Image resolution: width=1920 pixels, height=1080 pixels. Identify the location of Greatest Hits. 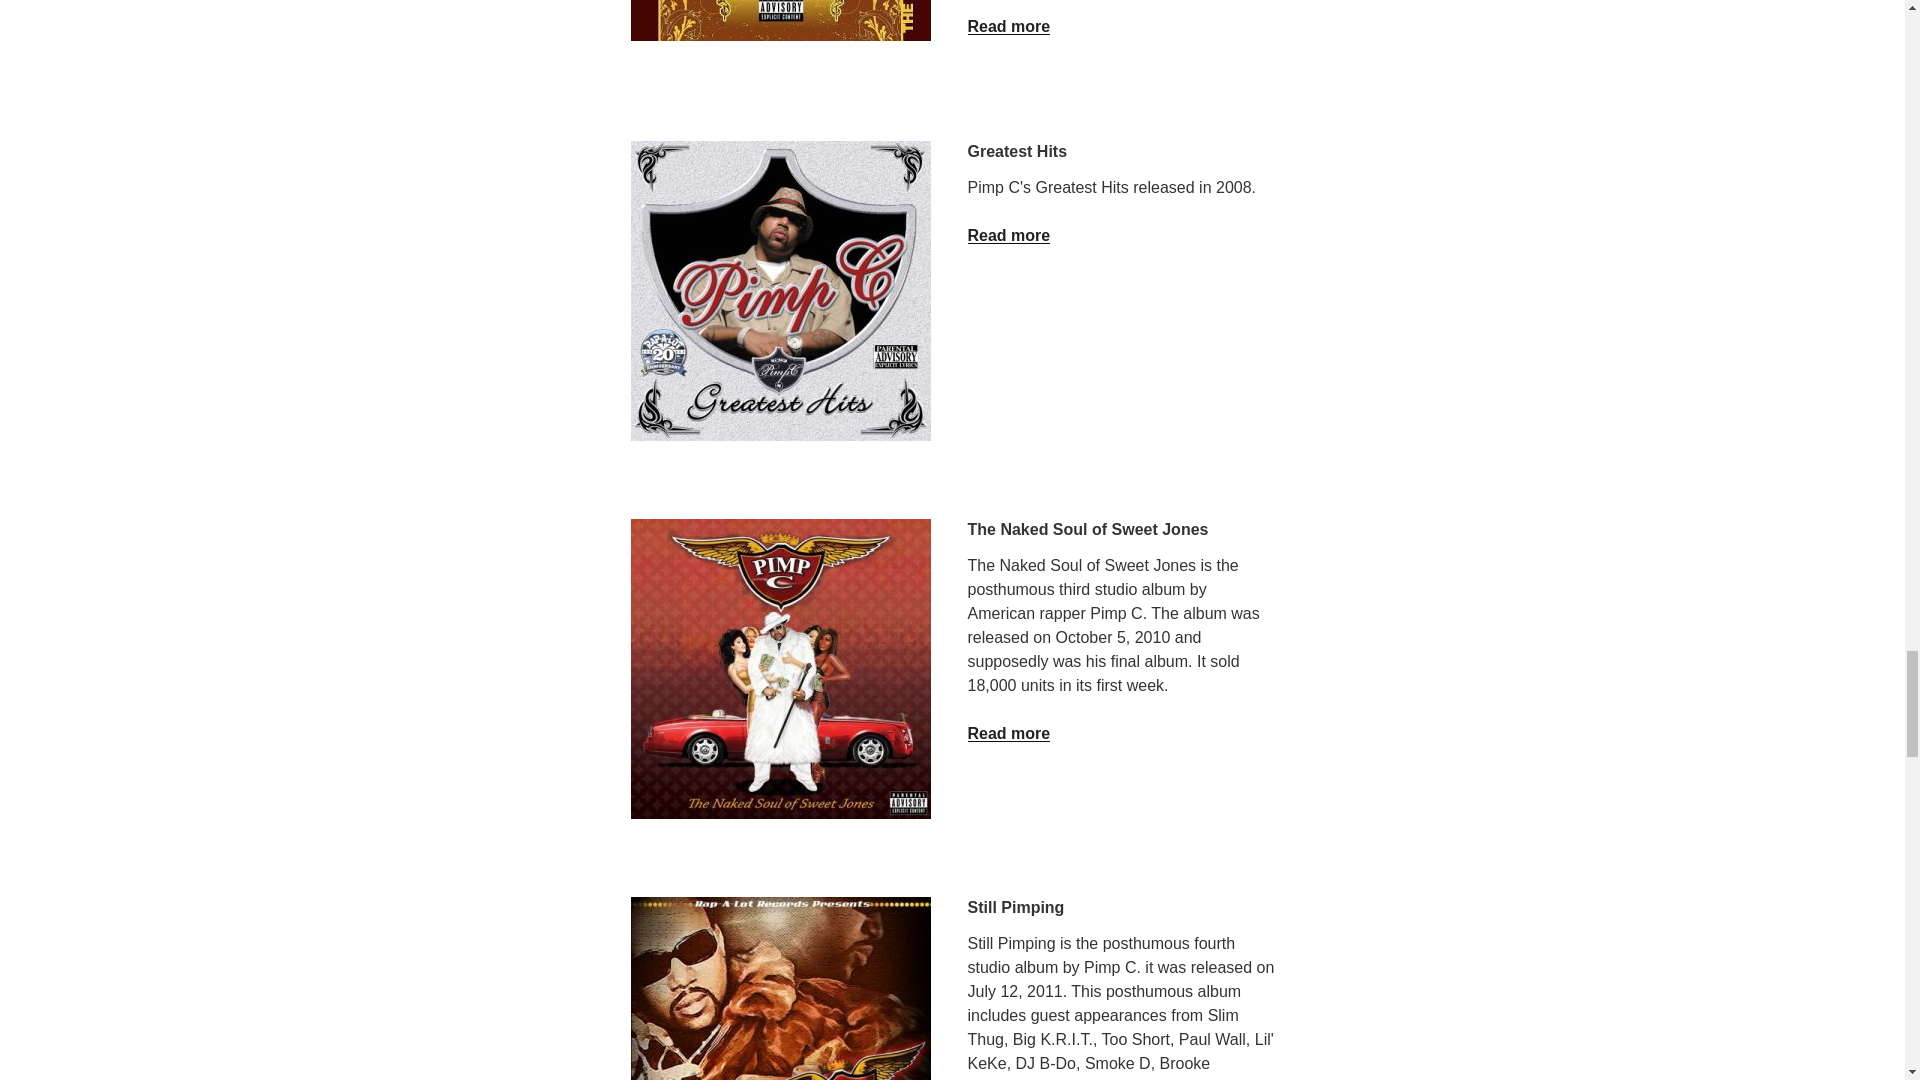
(779, 290).